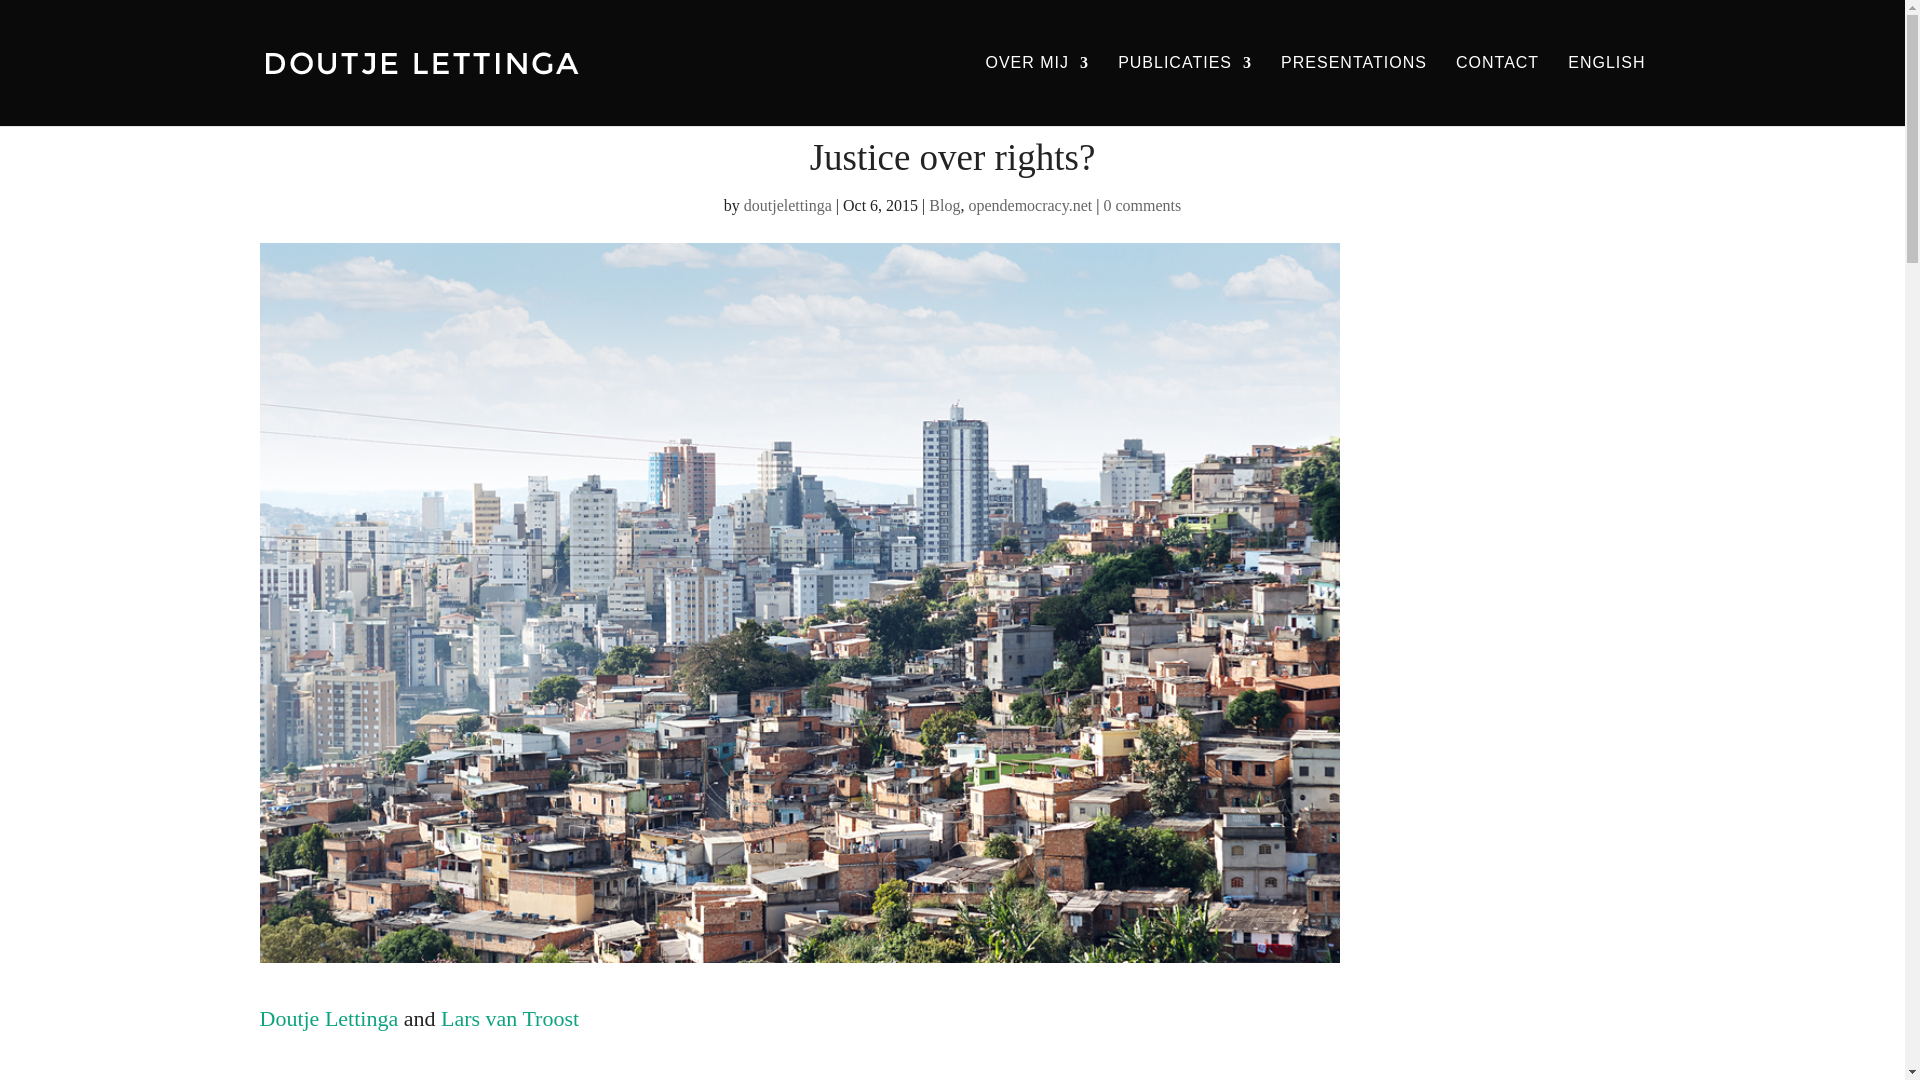 The width and height of the screenshot is (1920, 1080). Describe the element at coordinates (510, 1018) in the screenshot. I see `Lars van Troost` at that location.